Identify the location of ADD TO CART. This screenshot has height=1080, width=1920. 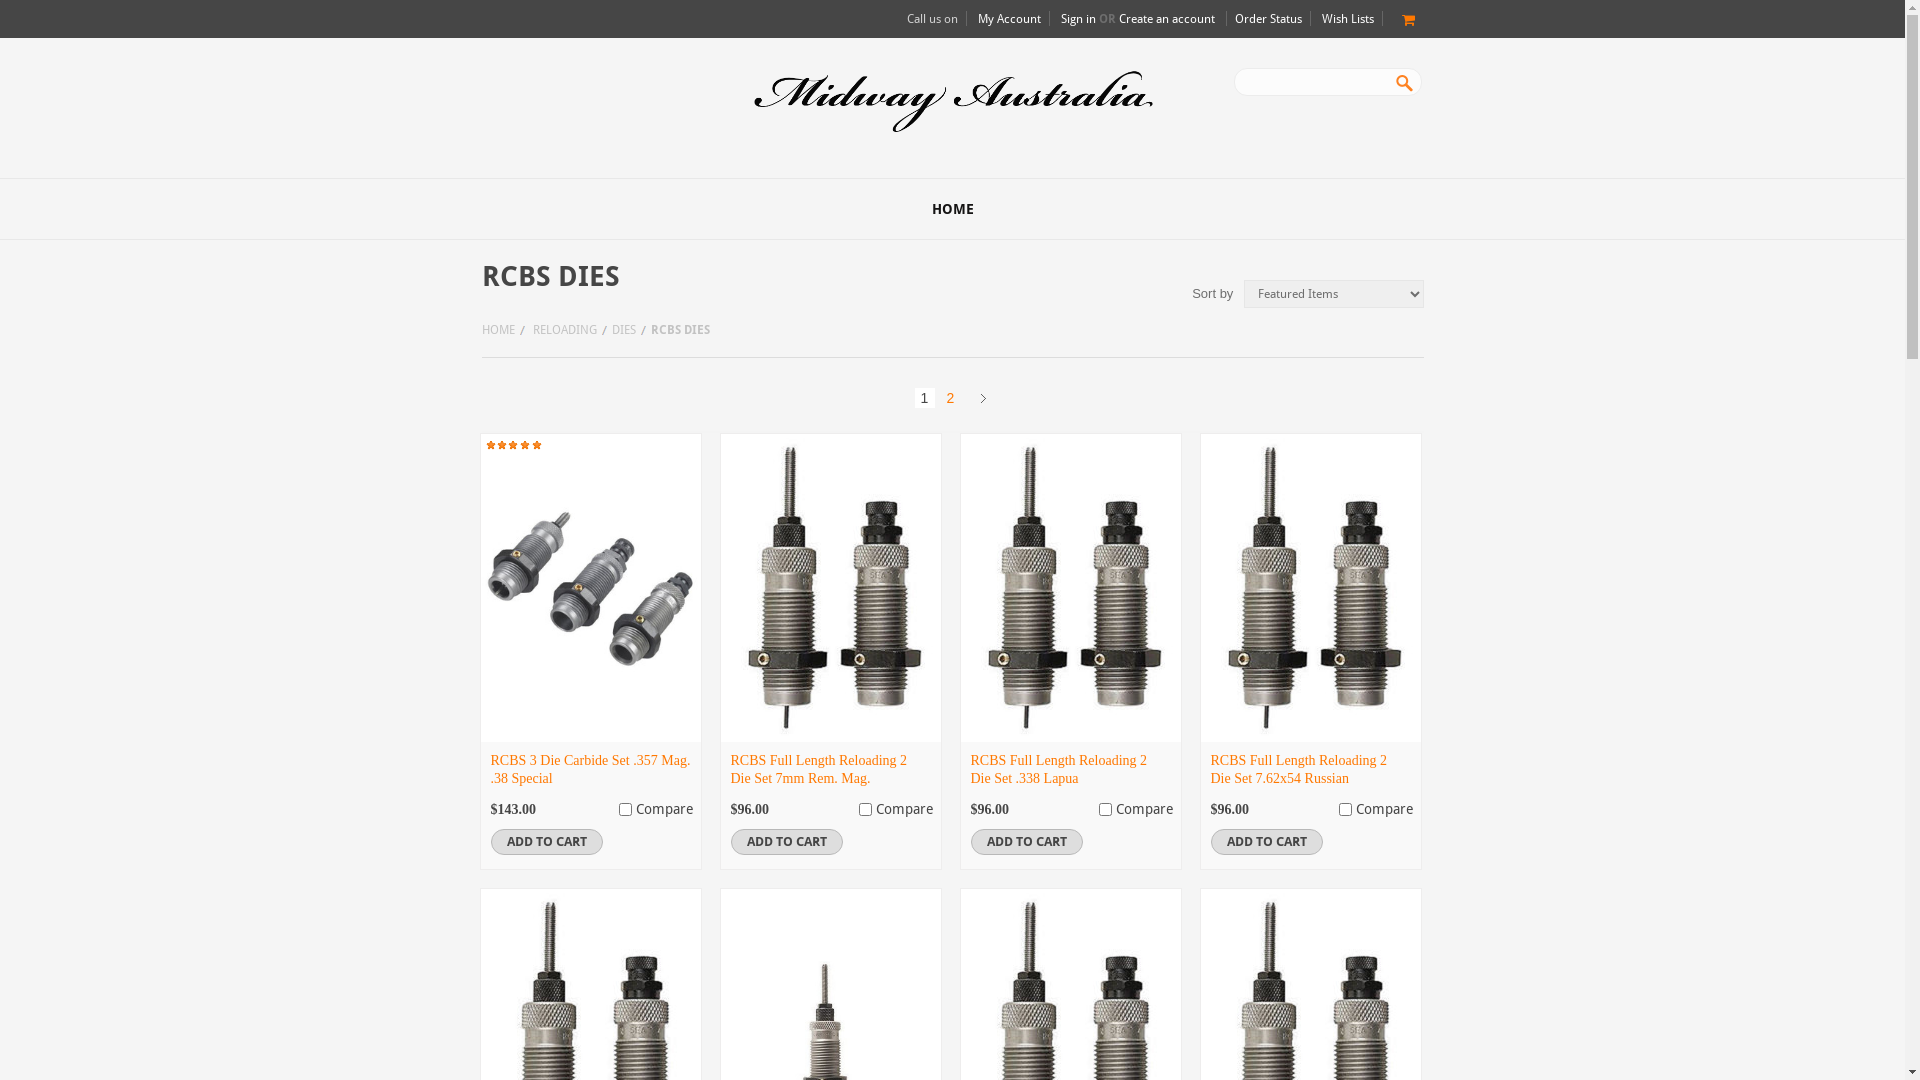
(546, 842).